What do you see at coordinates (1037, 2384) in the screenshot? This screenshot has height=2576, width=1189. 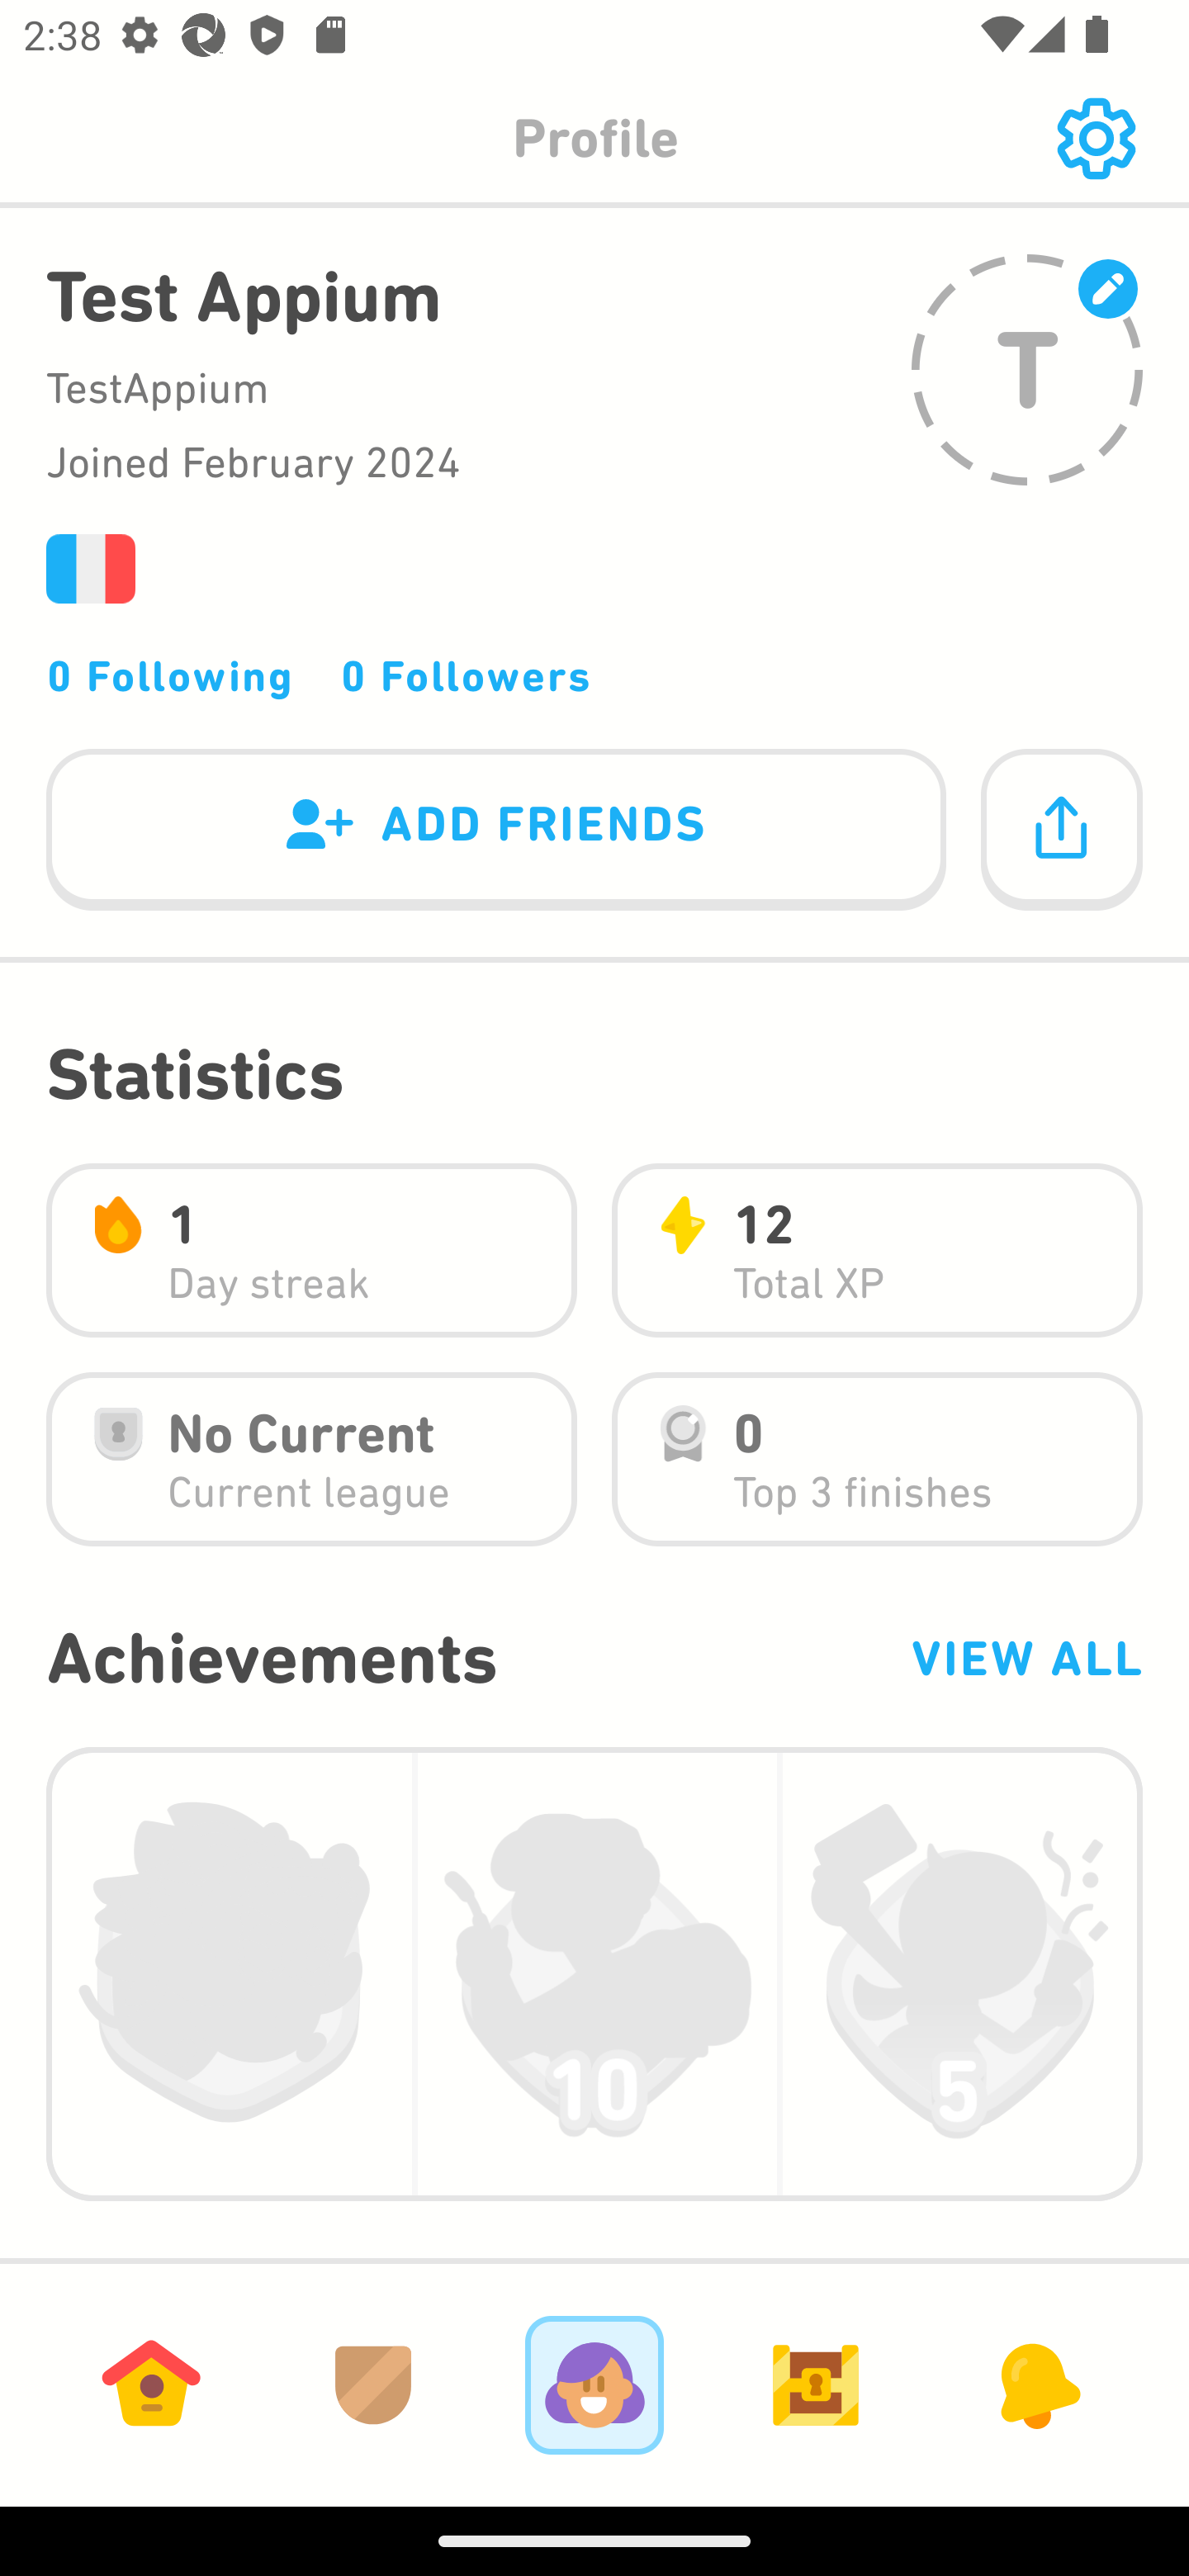 I see `News Tab` at bounding box center [1037, 2384].